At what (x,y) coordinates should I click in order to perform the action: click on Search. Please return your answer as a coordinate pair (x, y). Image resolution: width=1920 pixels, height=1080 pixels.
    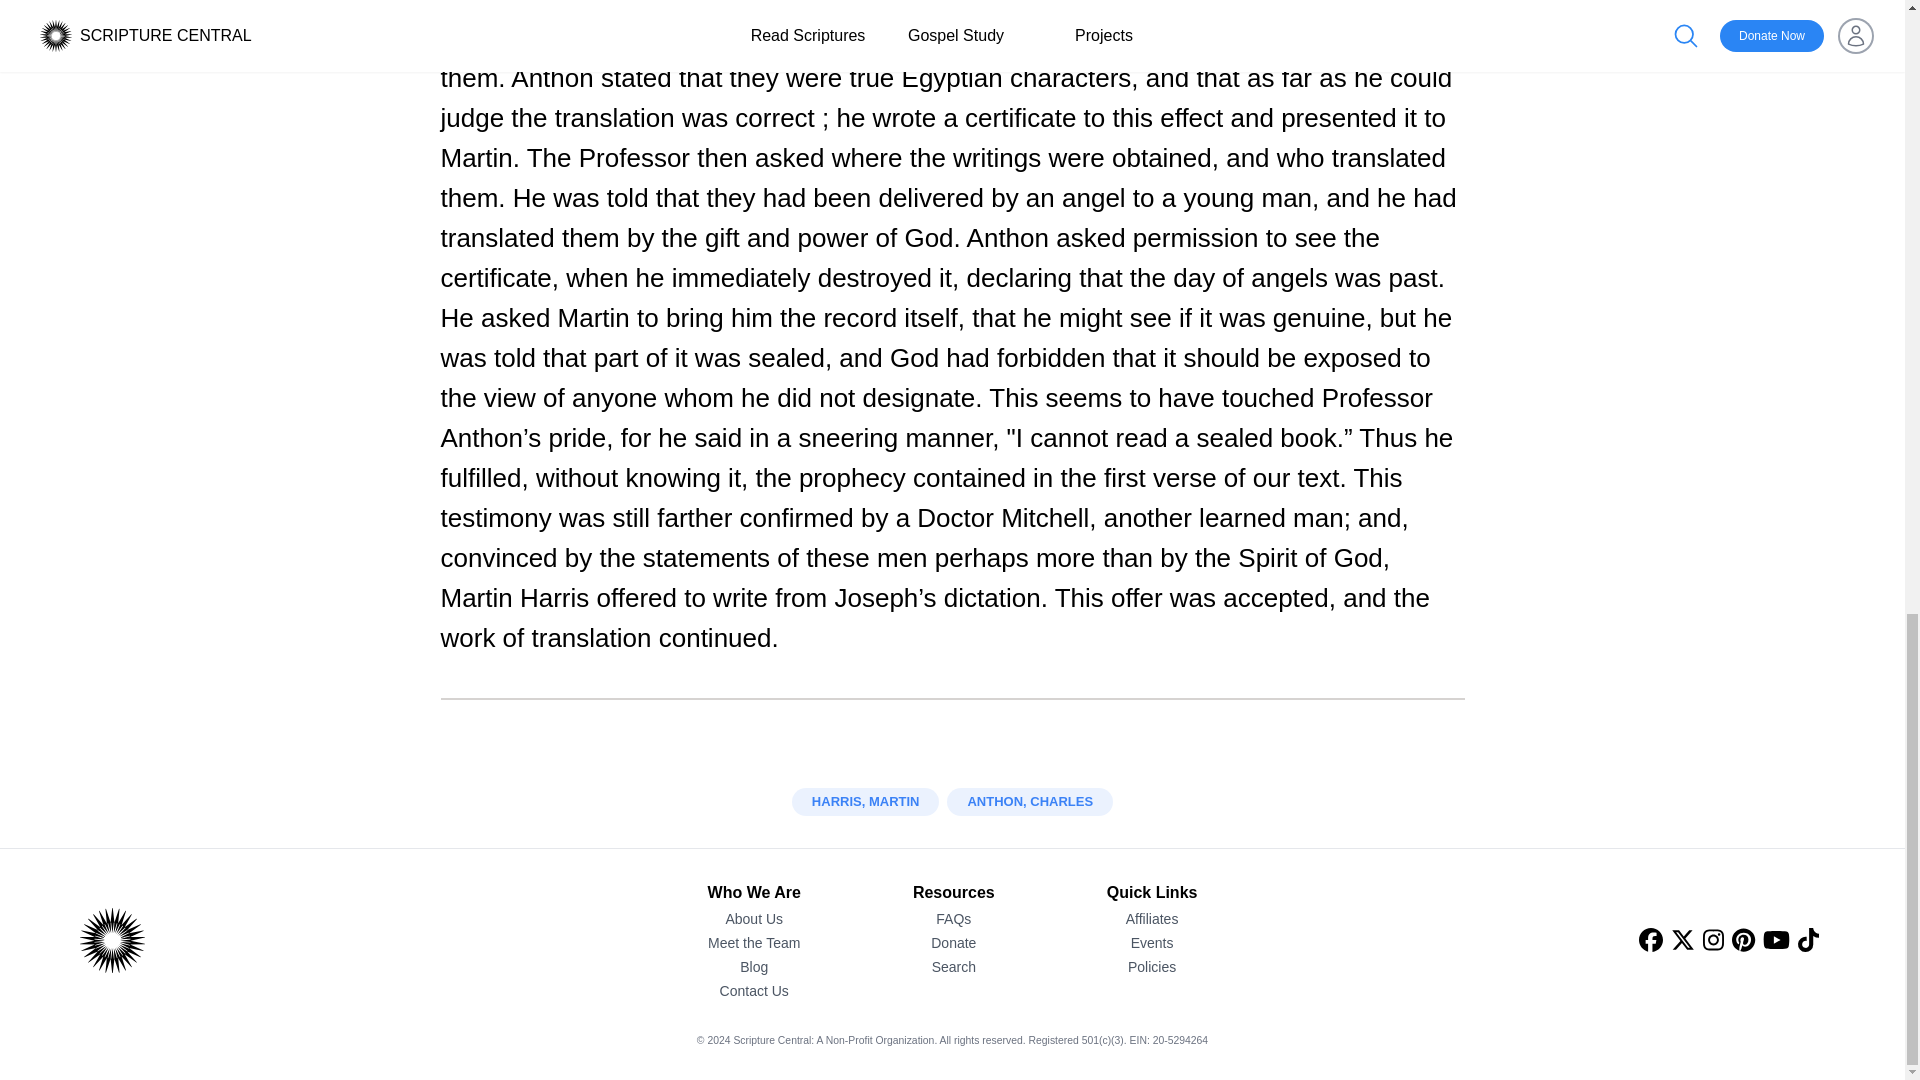
    Looking at the image, I should click on (953, 966).